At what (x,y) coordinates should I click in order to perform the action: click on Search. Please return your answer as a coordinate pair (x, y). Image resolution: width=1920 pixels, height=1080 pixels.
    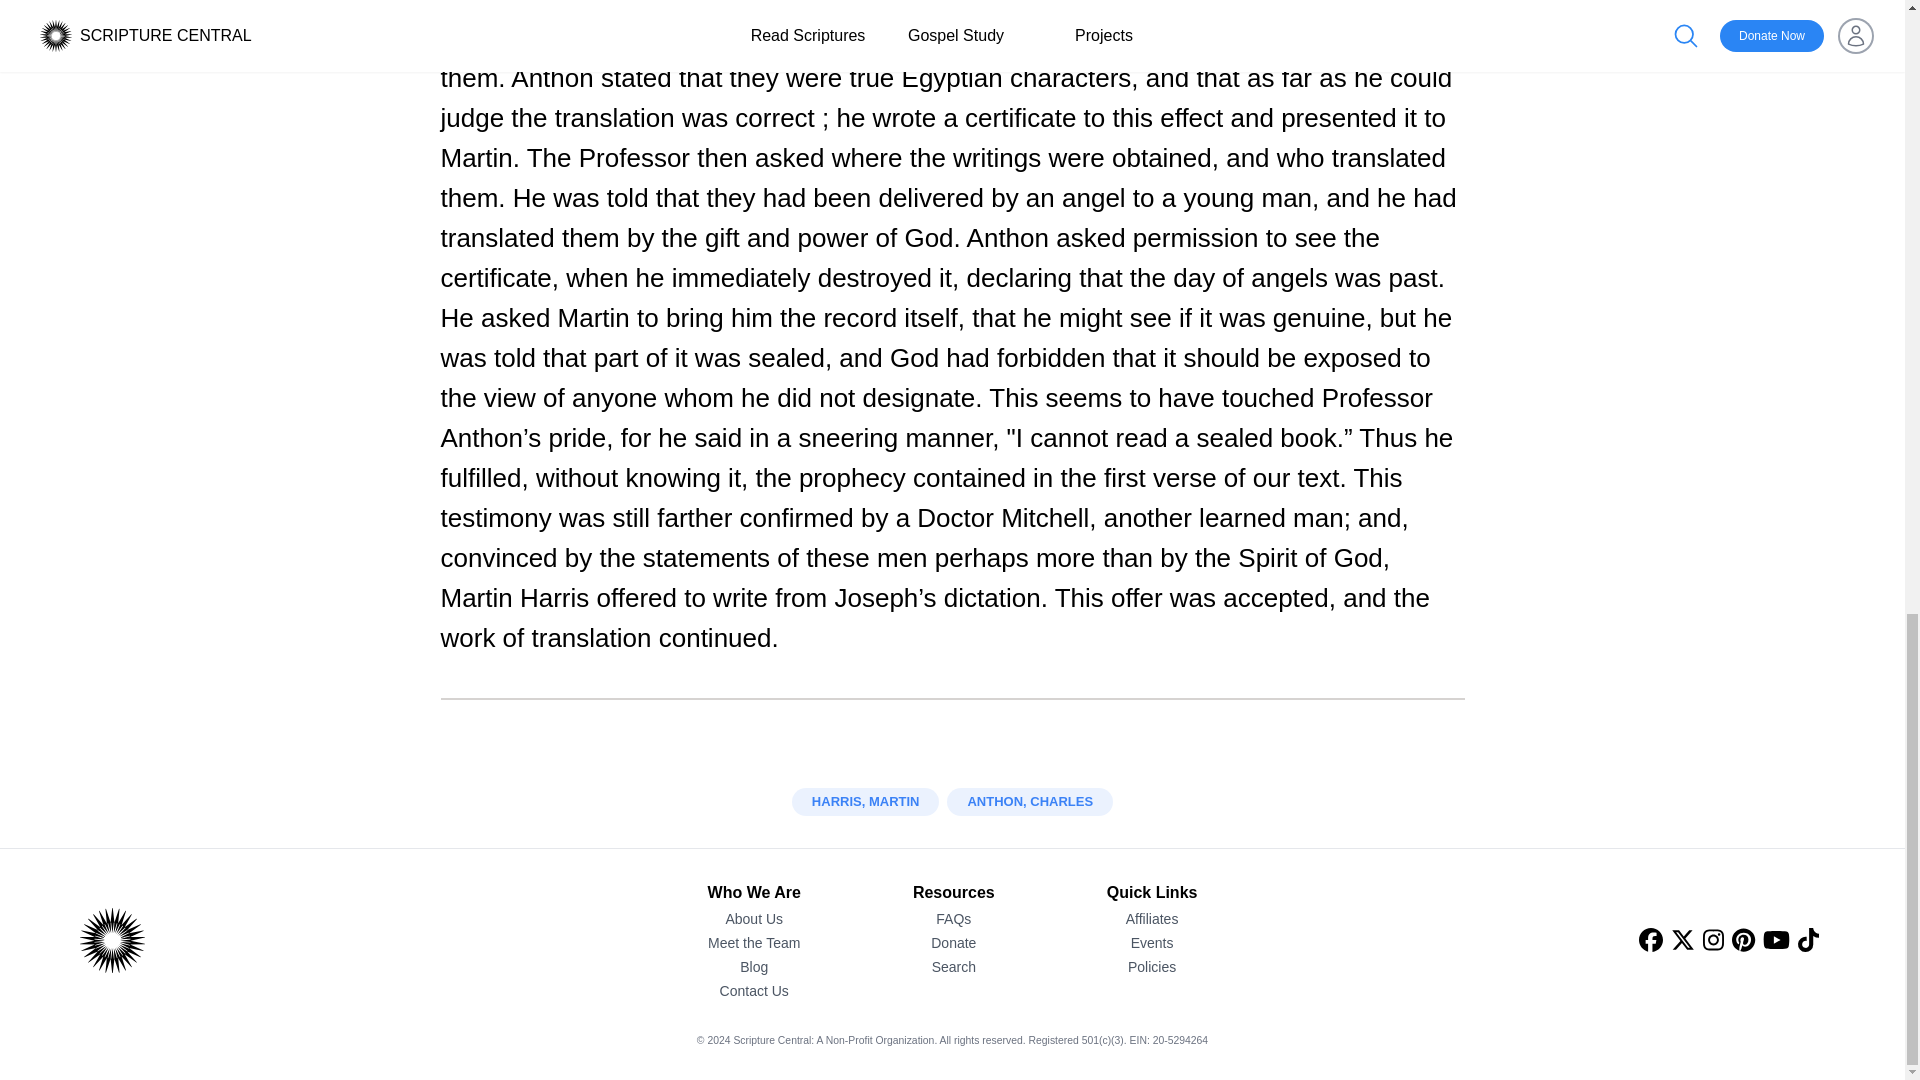
    Looking at the image, I should click on (953, 966).